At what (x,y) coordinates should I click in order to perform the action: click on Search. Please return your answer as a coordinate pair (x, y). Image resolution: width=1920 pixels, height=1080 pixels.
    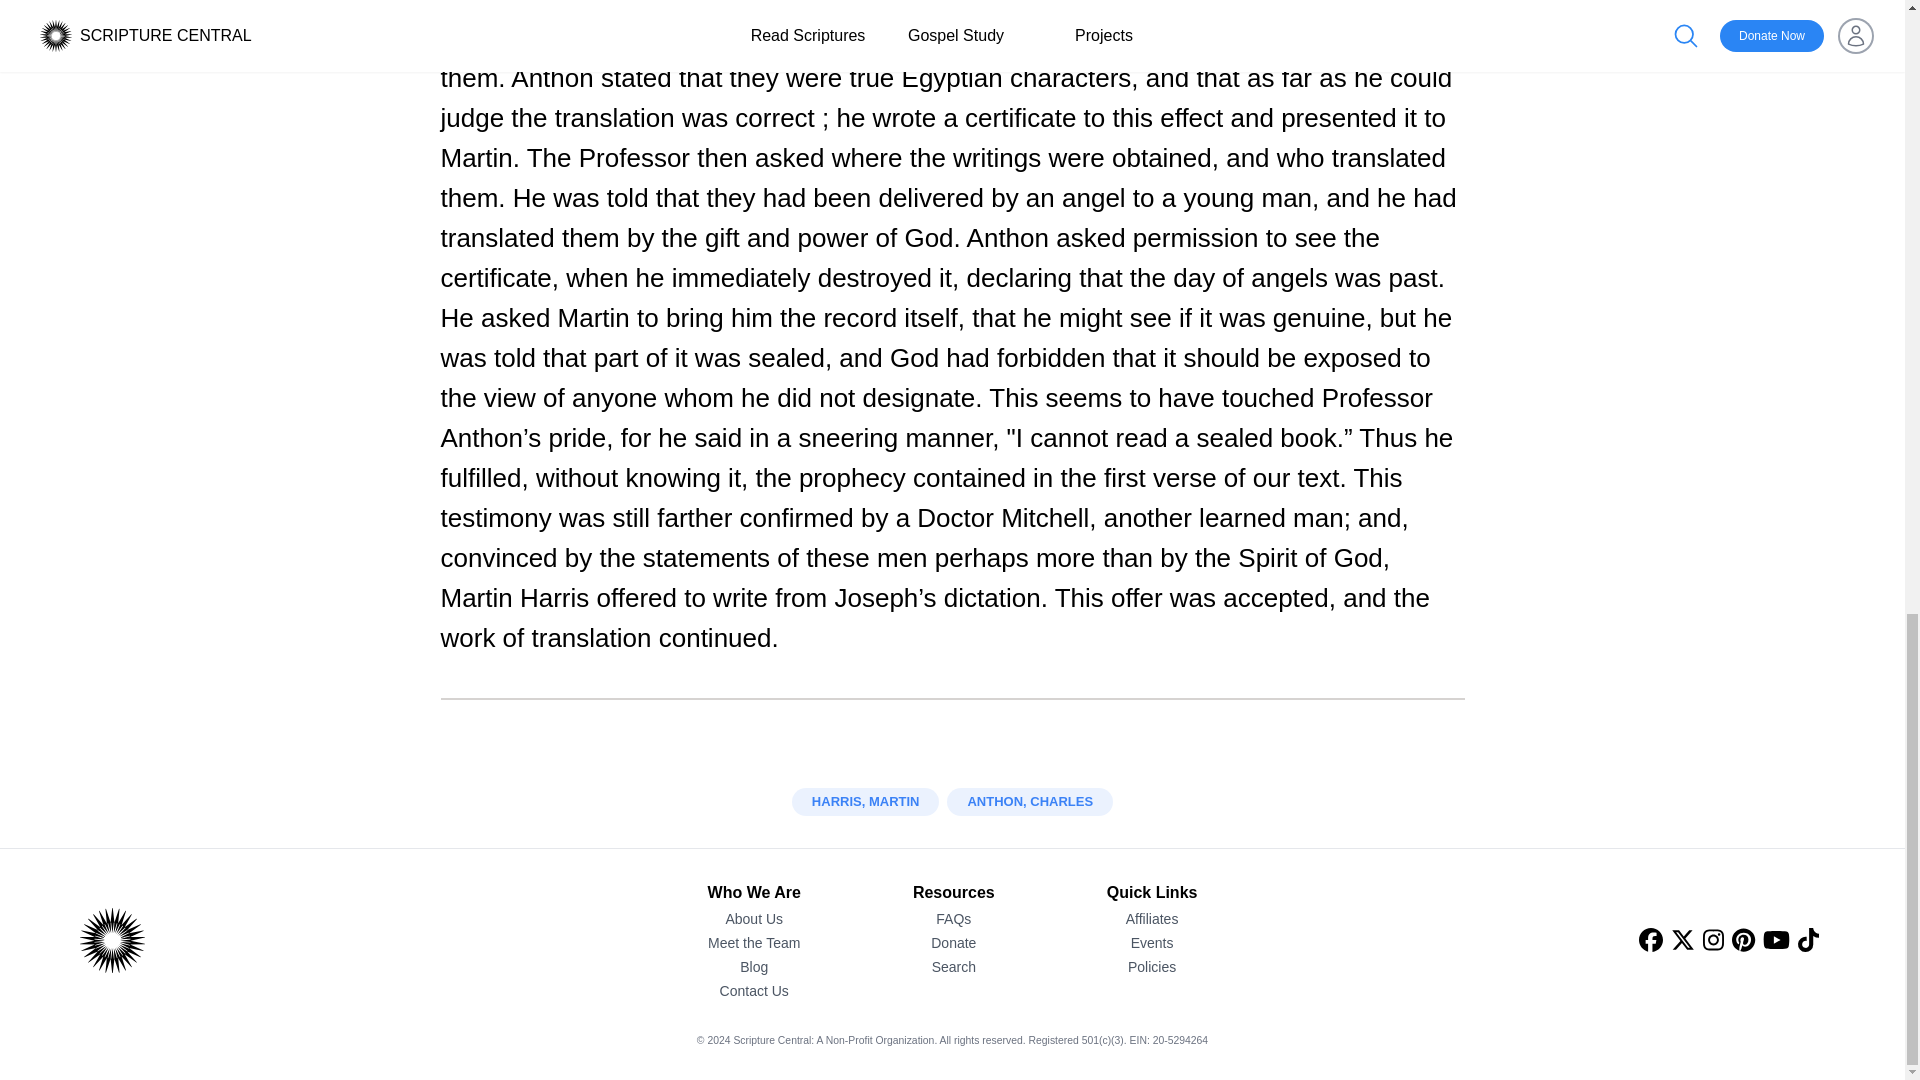
    Looking at the image, I should click on (953, 966).